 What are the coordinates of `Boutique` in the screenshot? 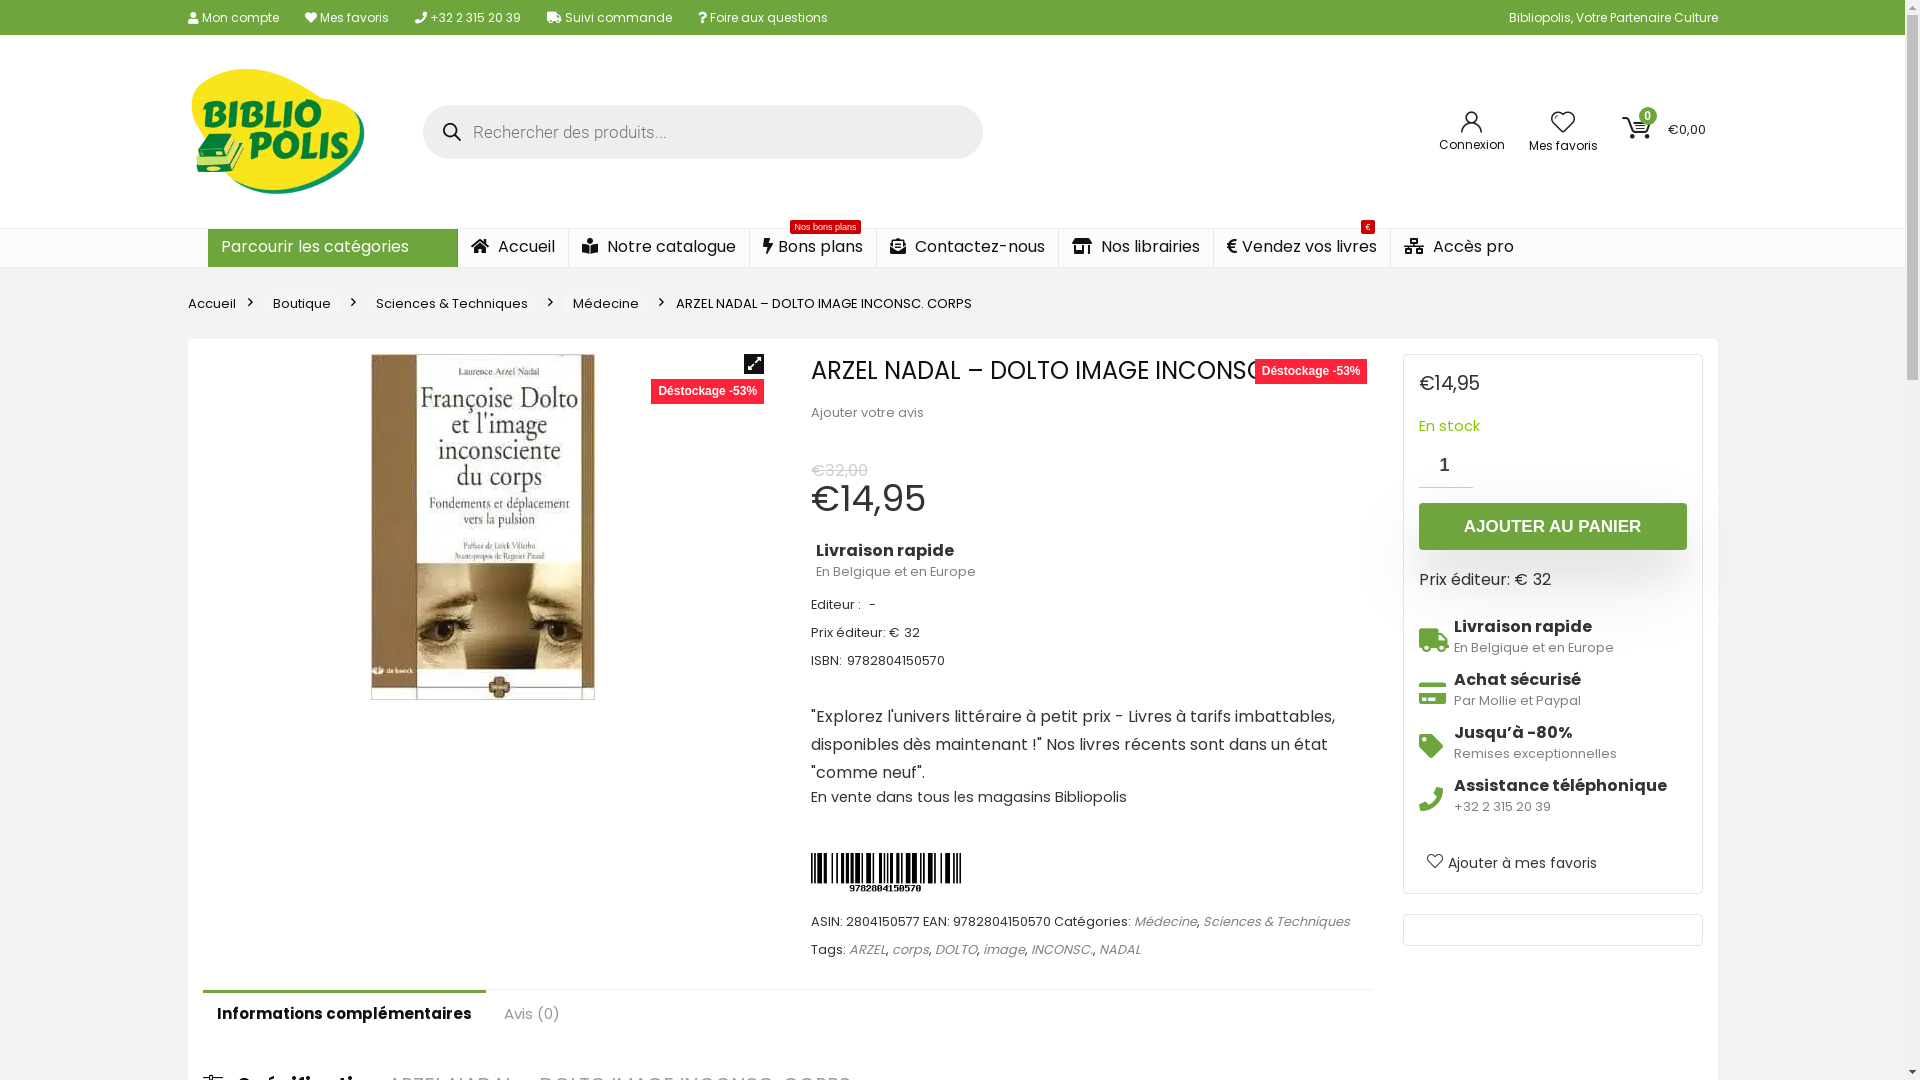 It's located at (301, 304).